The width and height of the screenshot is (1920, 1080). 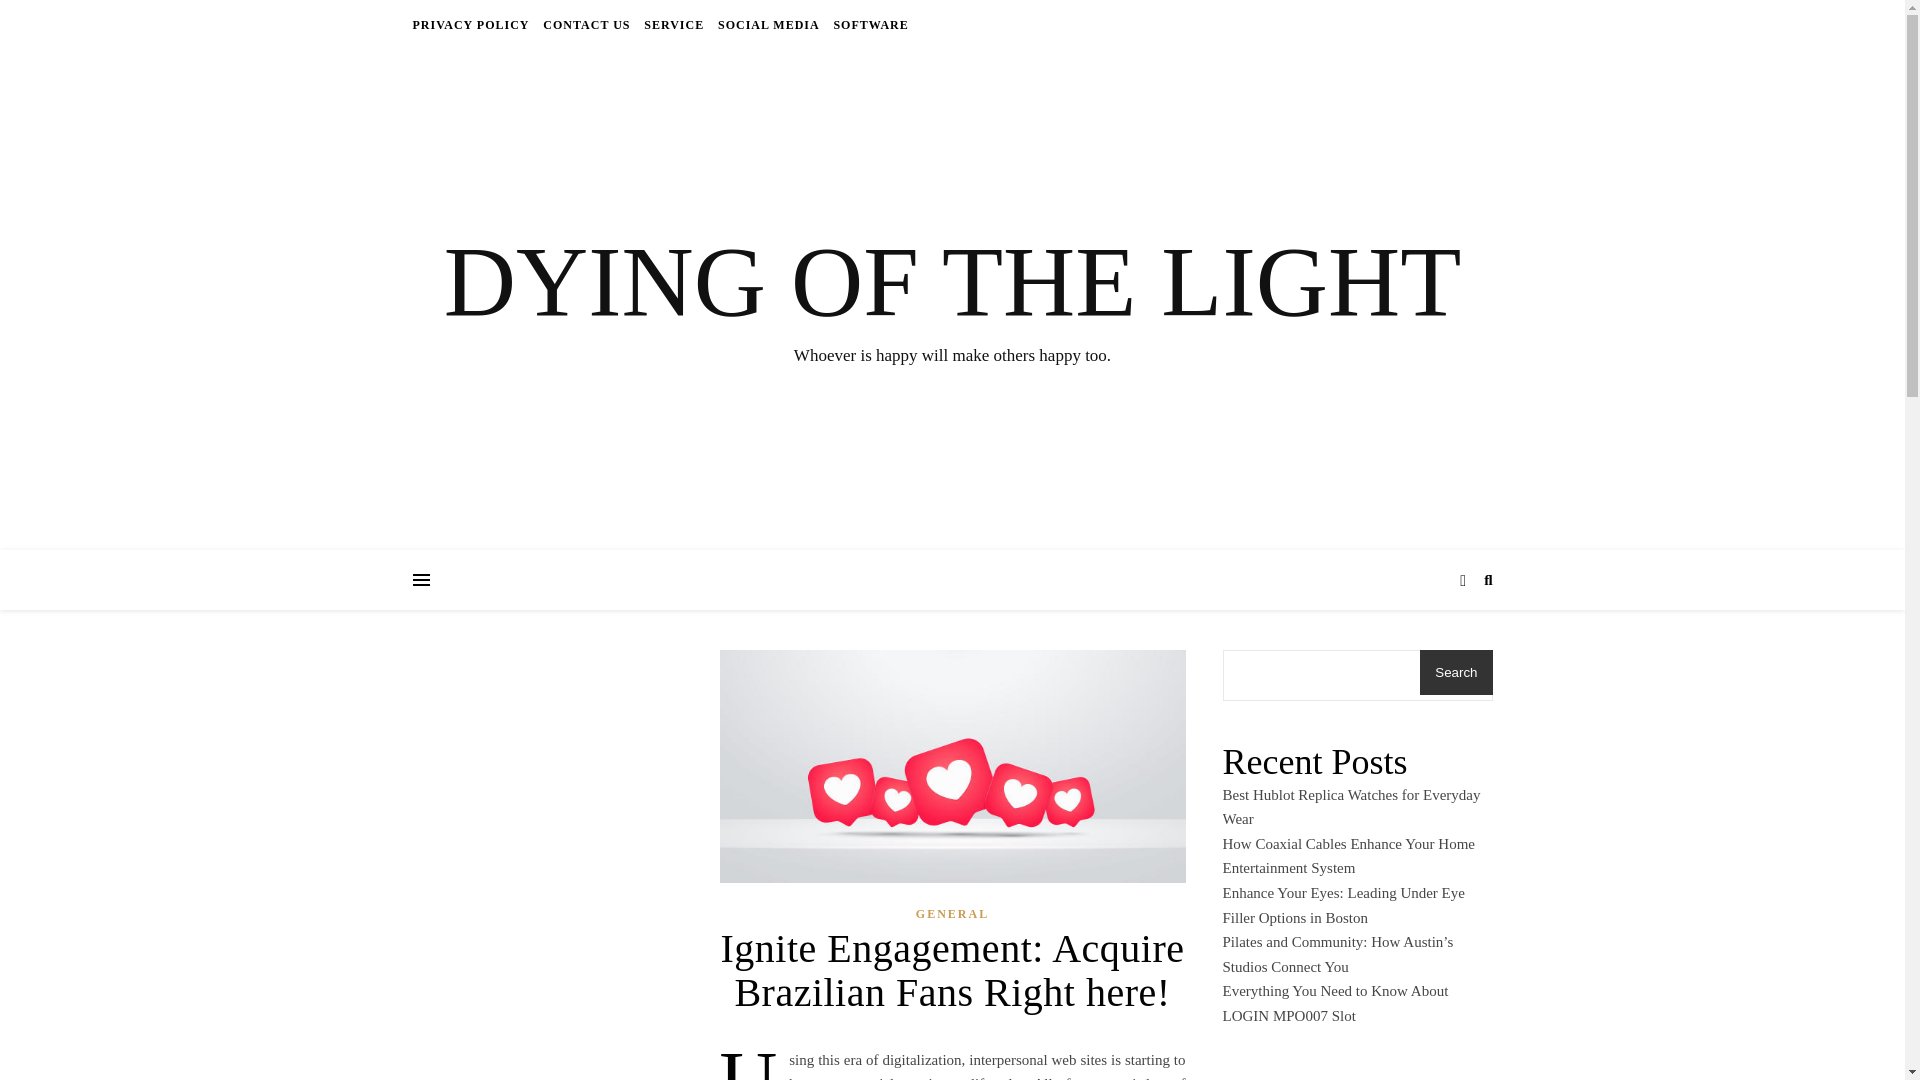 What do you see at coordinates (1350, 808) in the screenshot?
I see `Best Hublot Replica Watches for Everyday Wear` at bounding box center [1350, 808].